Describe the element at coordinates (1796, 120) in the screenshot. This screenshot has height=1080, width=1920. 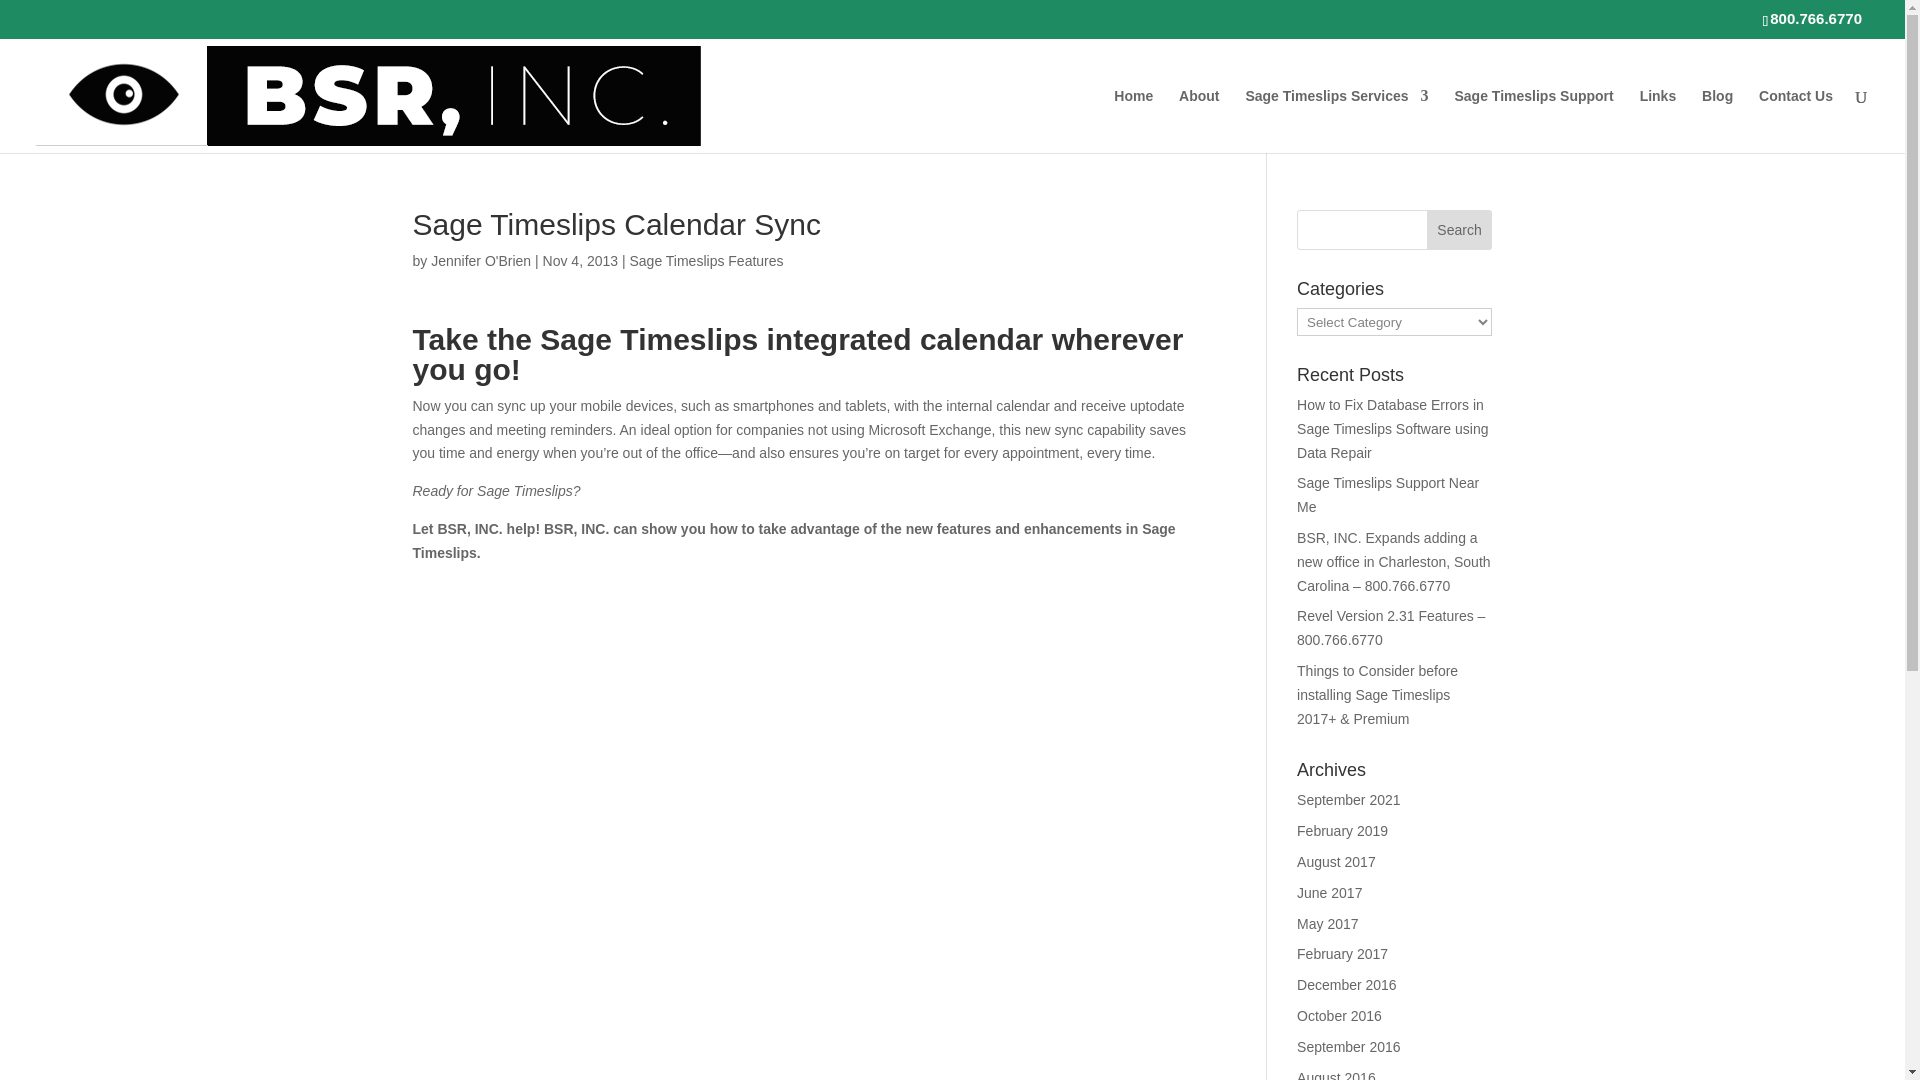
I see `Contact Us` at that location.